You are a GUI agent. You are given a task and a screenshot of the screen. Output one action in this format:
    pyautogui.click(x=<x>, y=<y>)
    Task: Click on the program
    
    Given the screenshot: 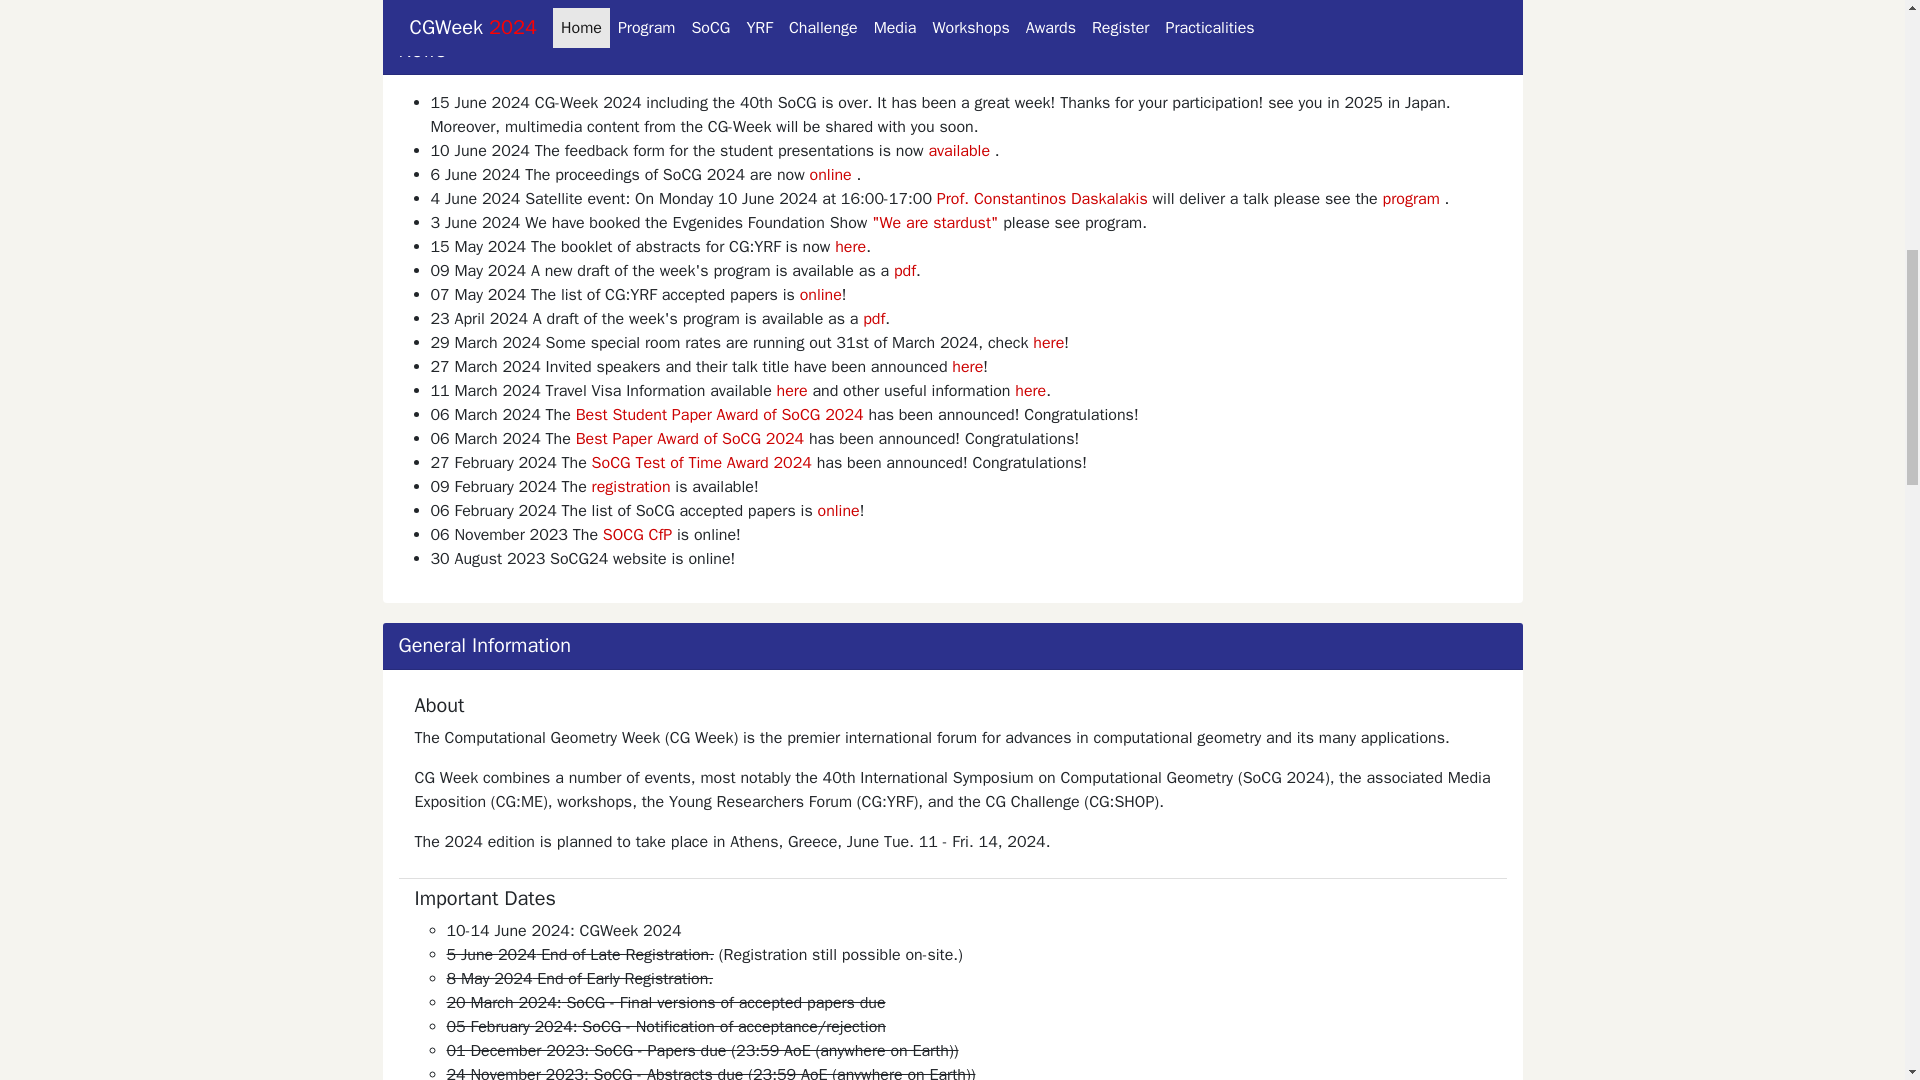 What is the action you would take?
    pyautogui.click(x=1411, y=199)
    